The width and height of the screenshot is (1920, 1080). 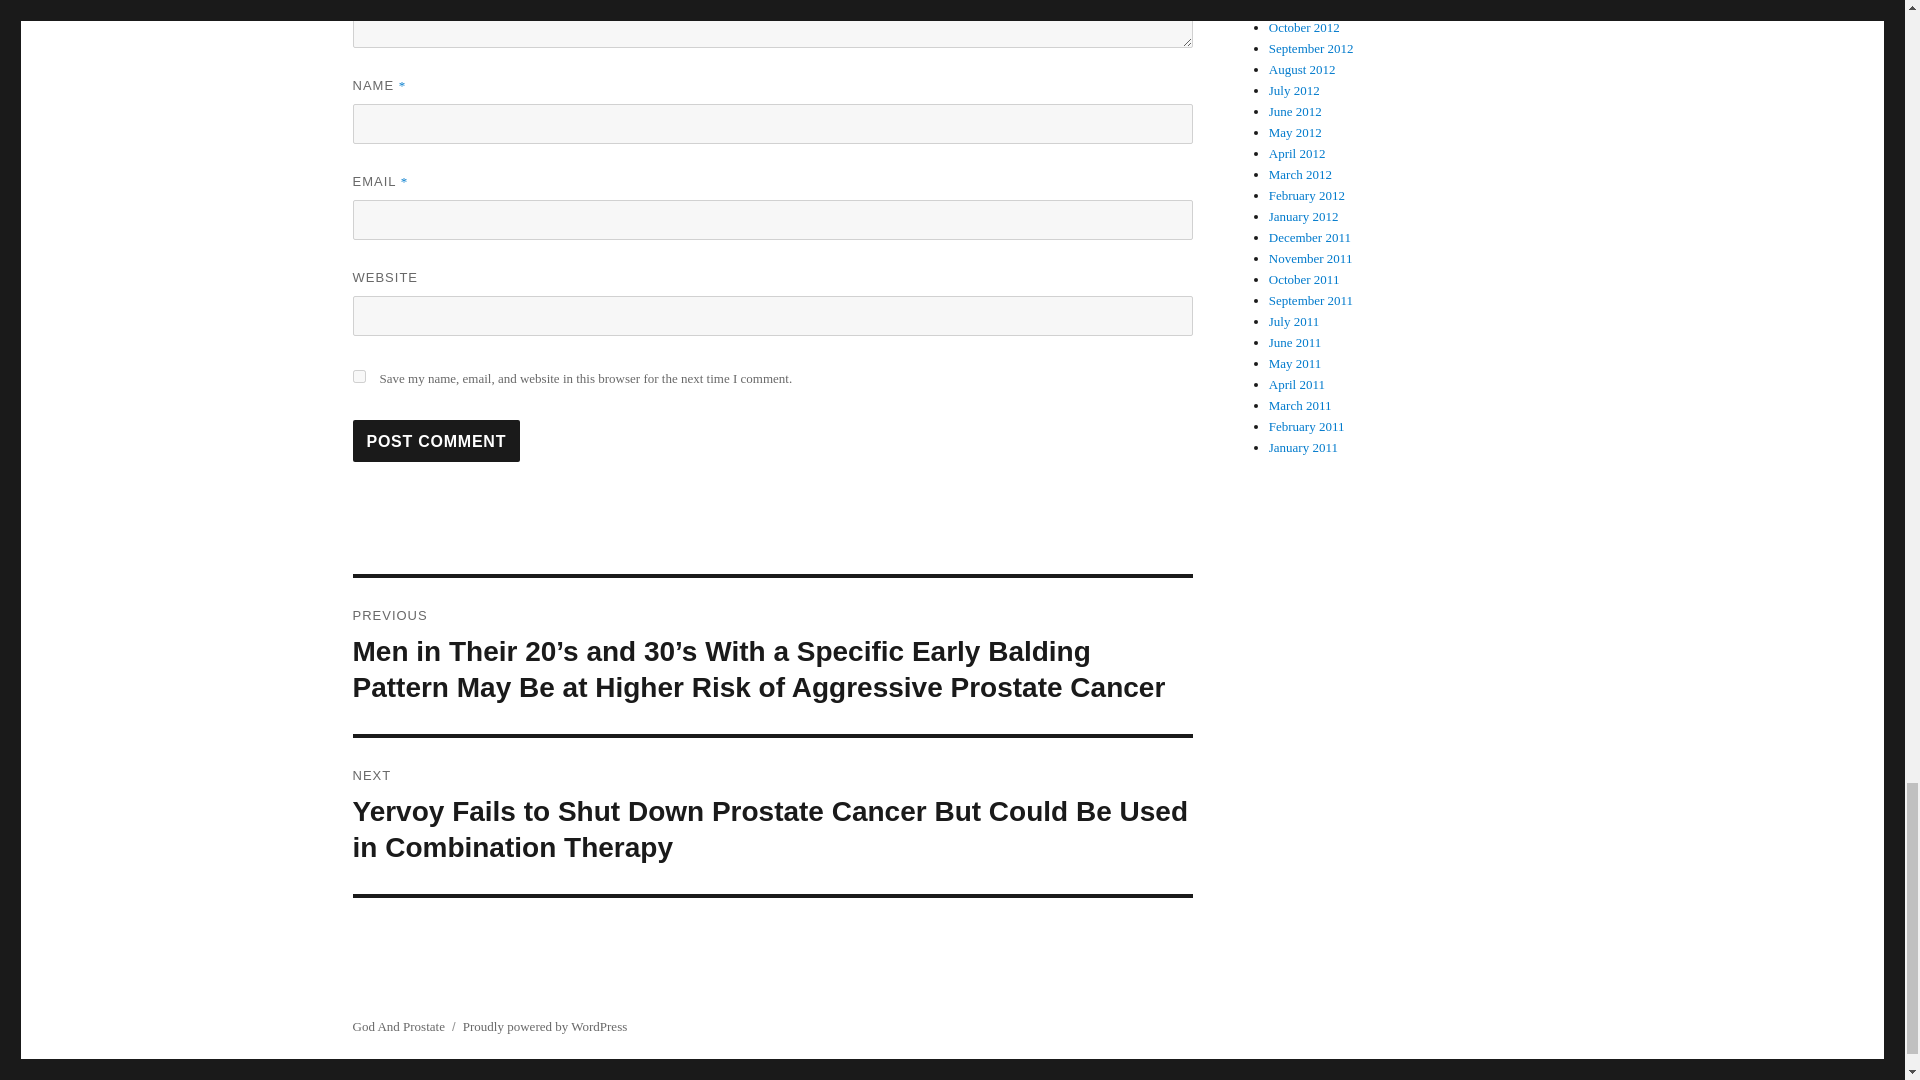 I want to click on Post Comment, so click(x=436, y=441).